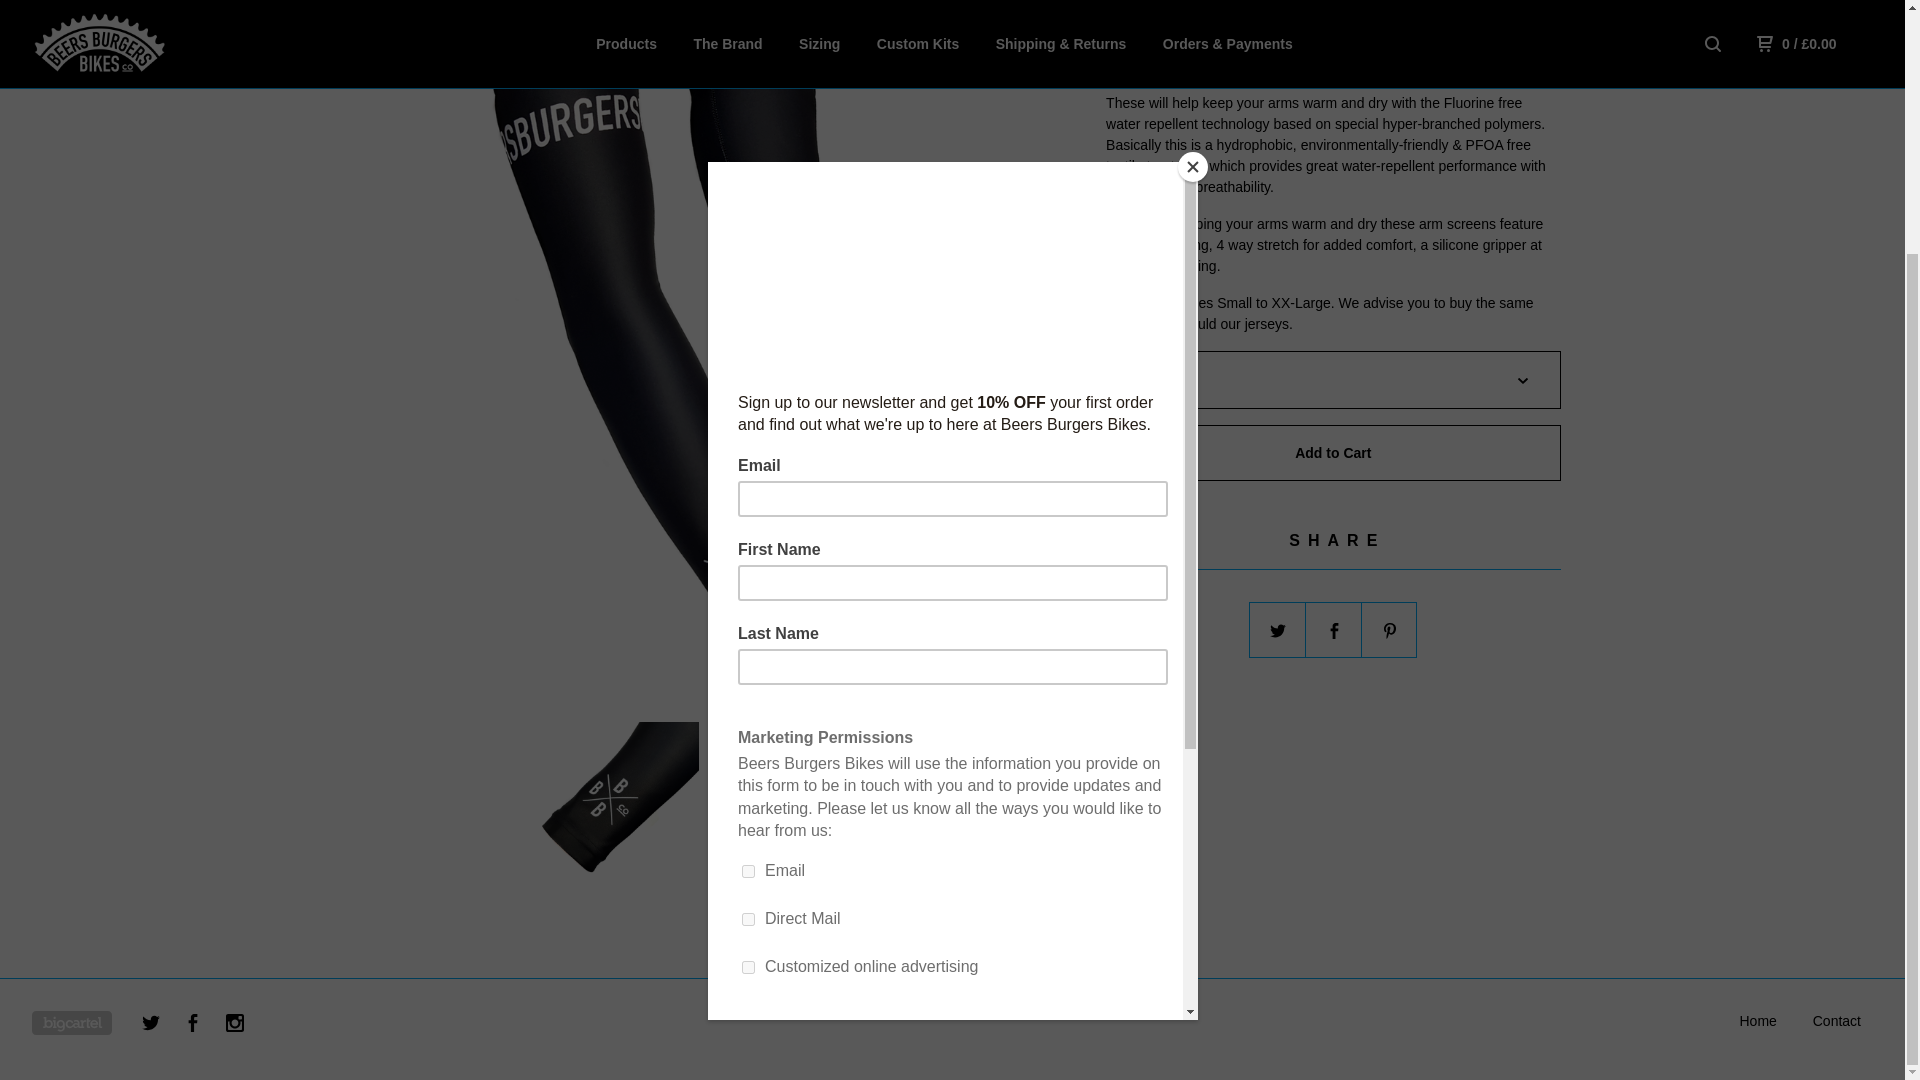 The image size is (1920, 1080). Describe the element at coordinates (1390, 630) in the screenshot. I see `Pin` at that location.